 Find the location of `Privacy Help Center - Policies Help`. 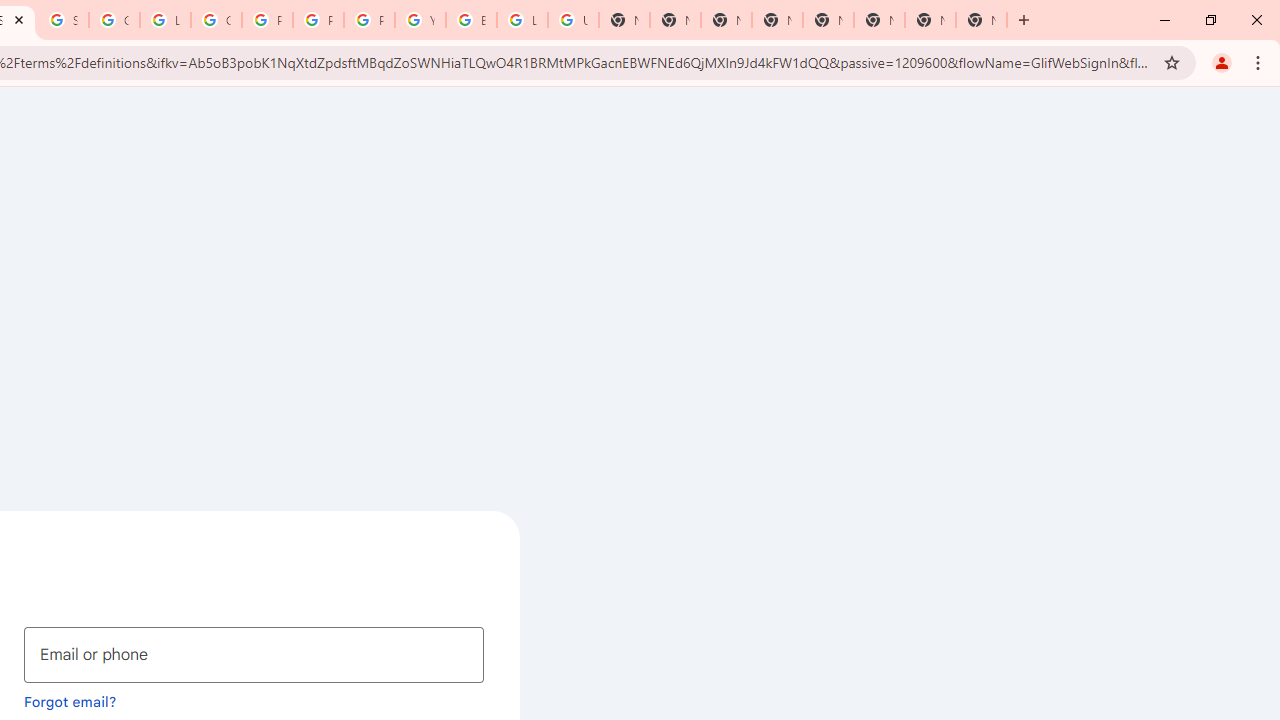

Privacy Help Center - Policies Help is located at coordinates (267, 20).